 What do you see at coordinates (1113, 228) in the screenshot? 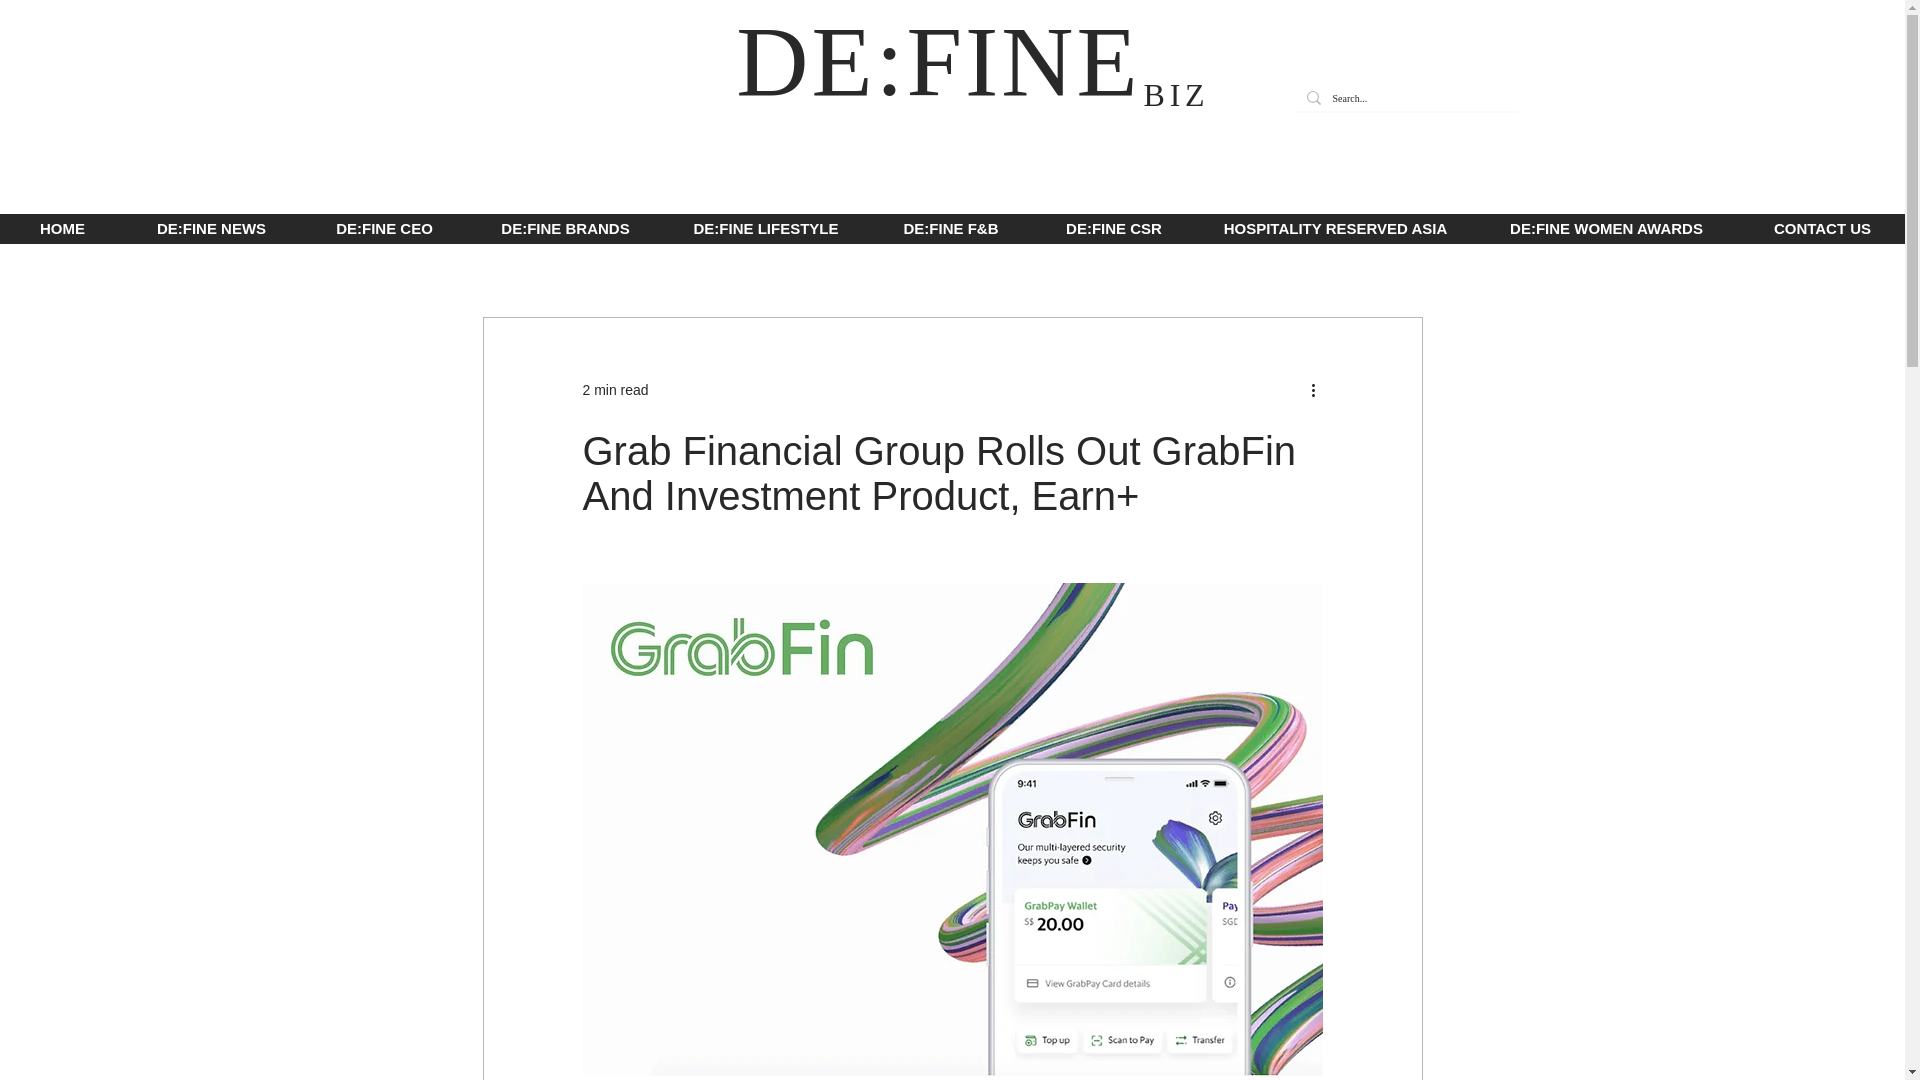
I see `DE:FINE CSR` at bounding box center [1113, 228].